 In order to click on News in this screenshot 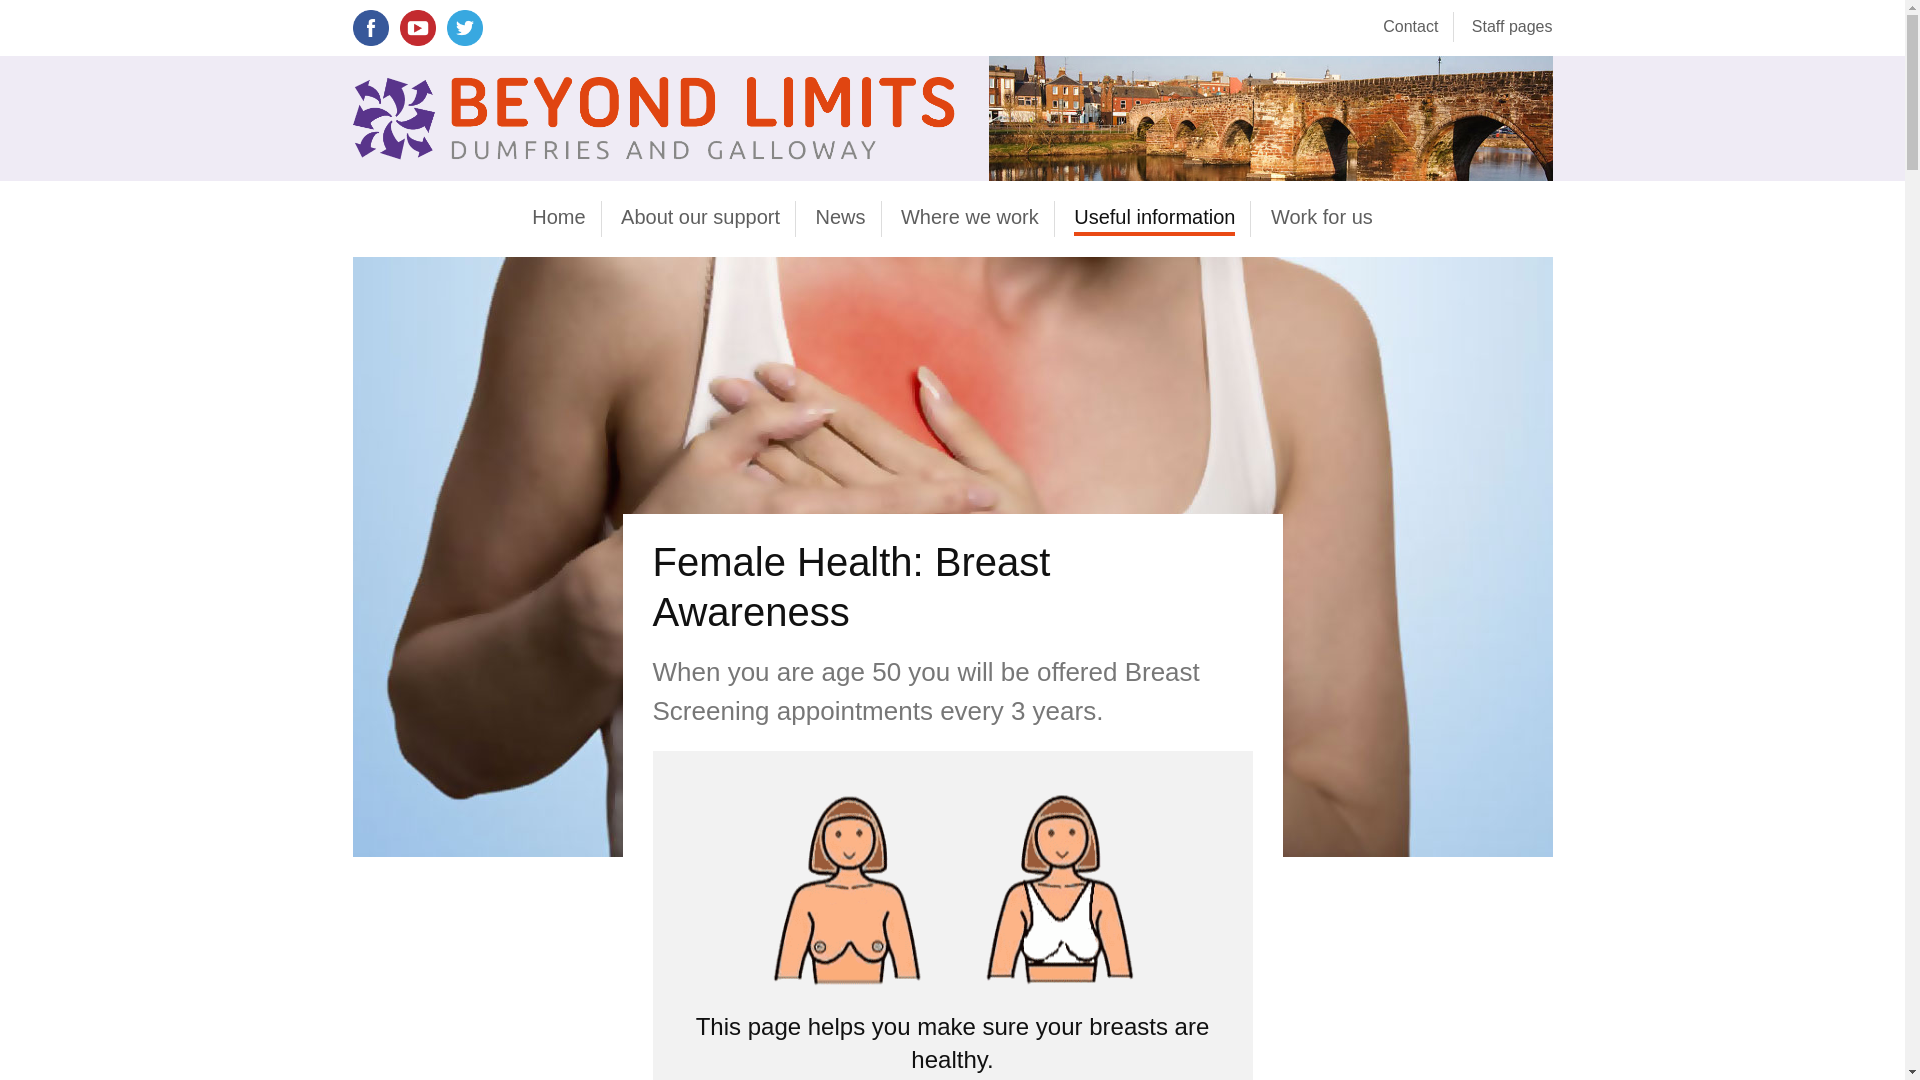, I will do `click(840, 218)`.